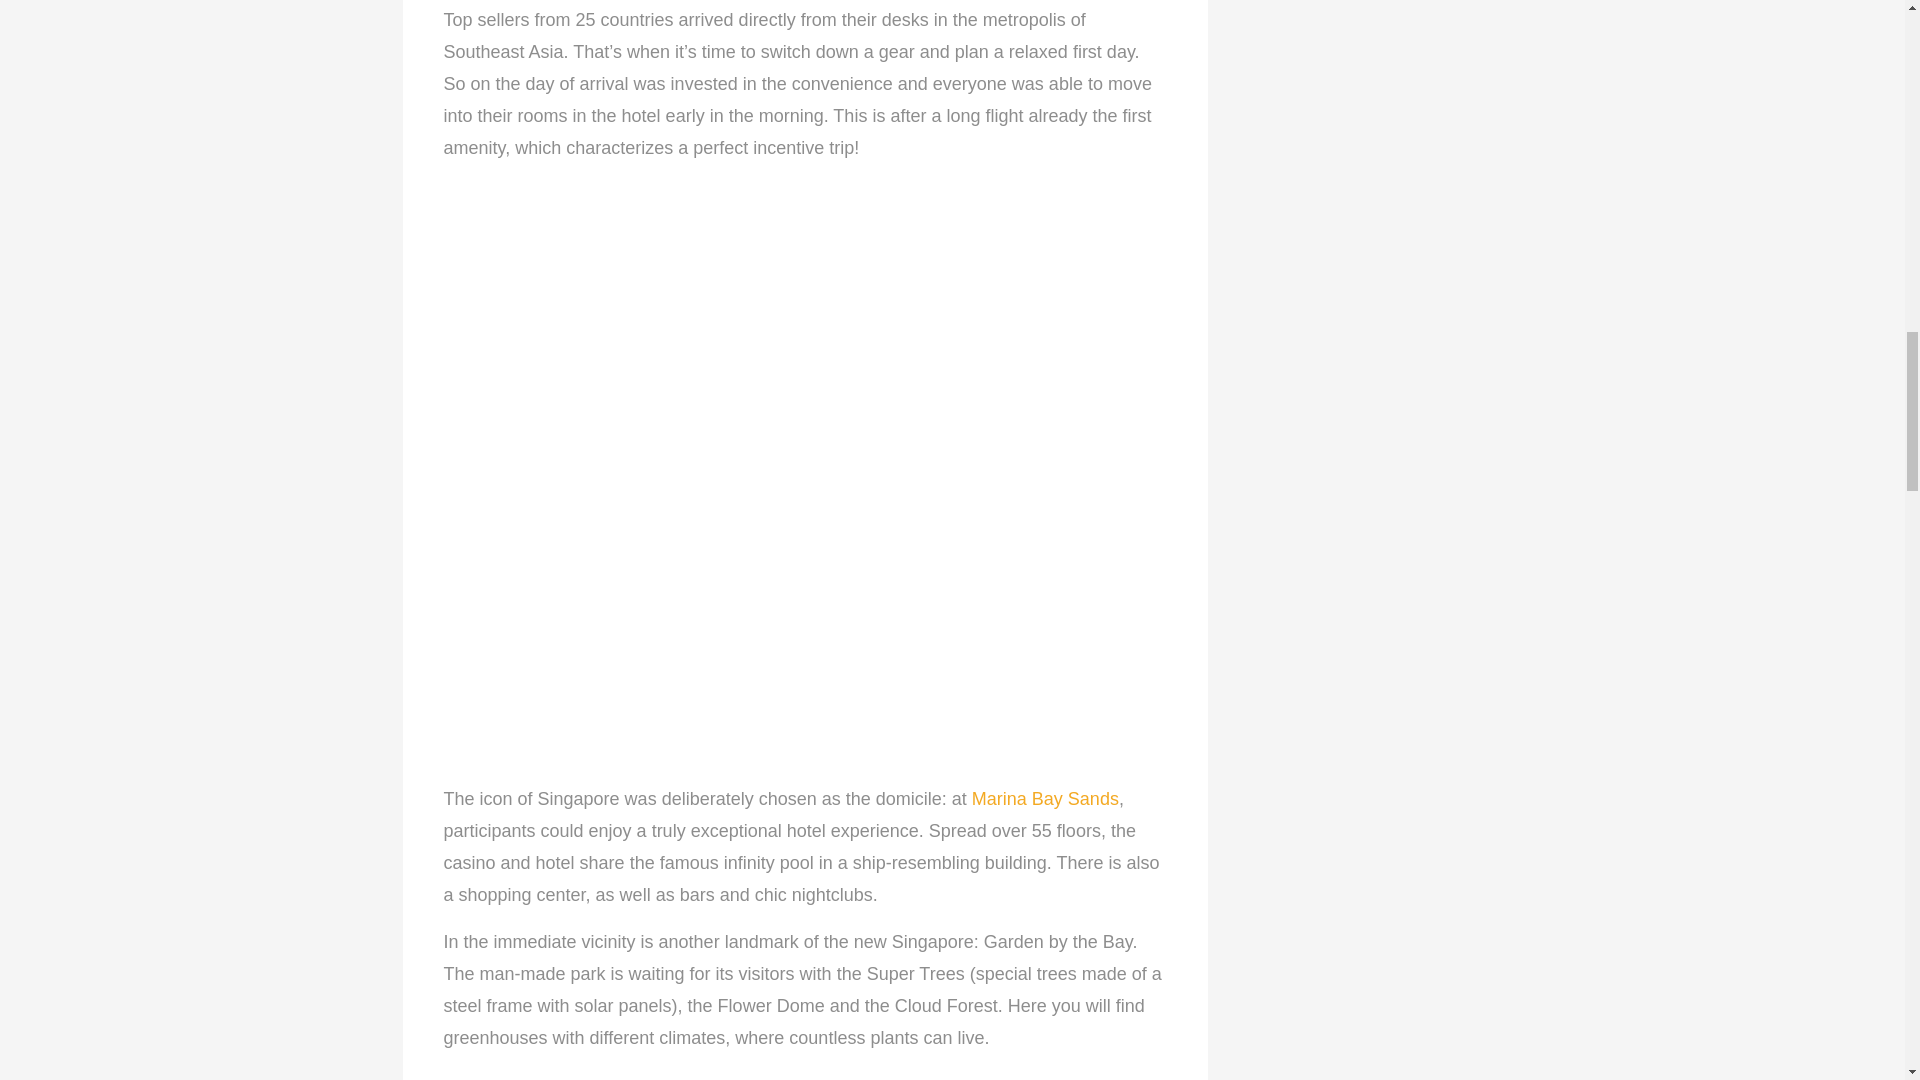  What do you see at coordinates (1045, 798) in the screenshot?
I see `Marina Bay Sands` at bounding box center [1045, 798].